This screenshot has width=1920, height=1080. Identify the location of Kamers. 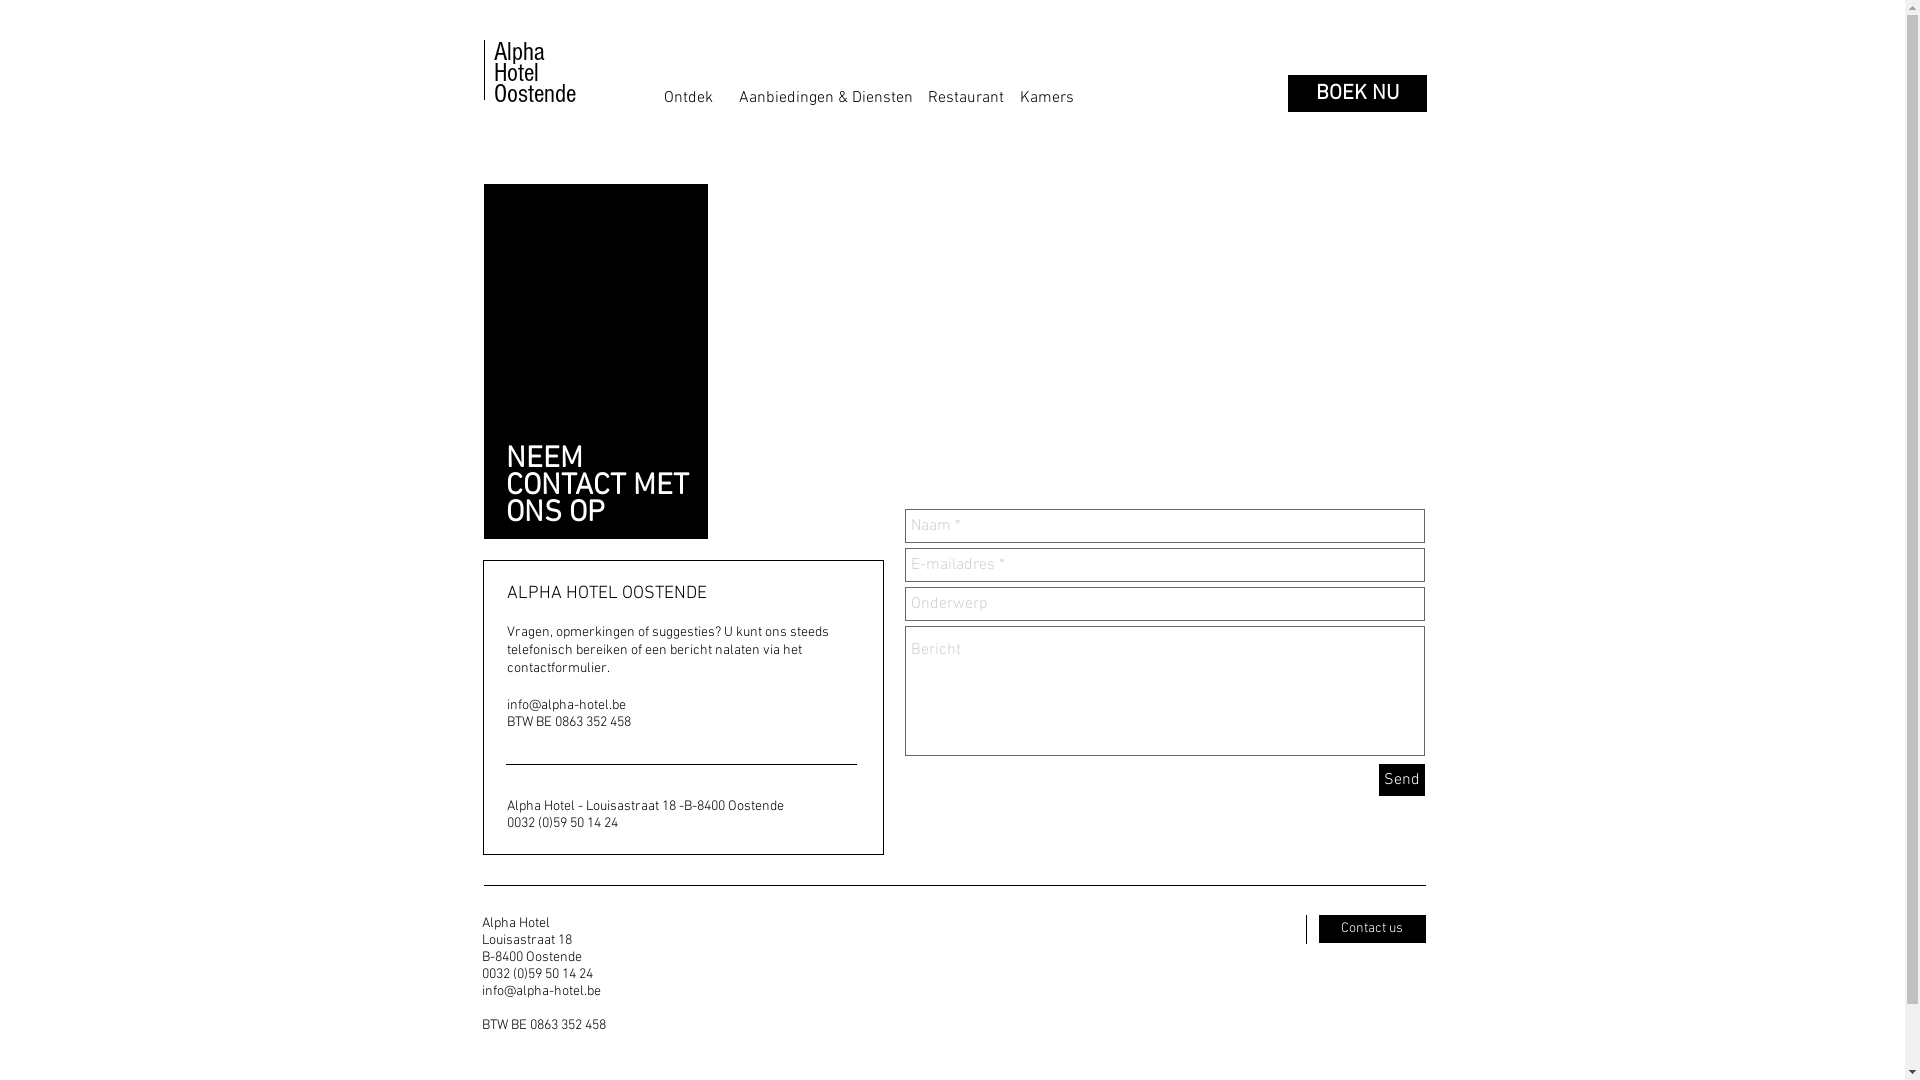
(1047, 98).